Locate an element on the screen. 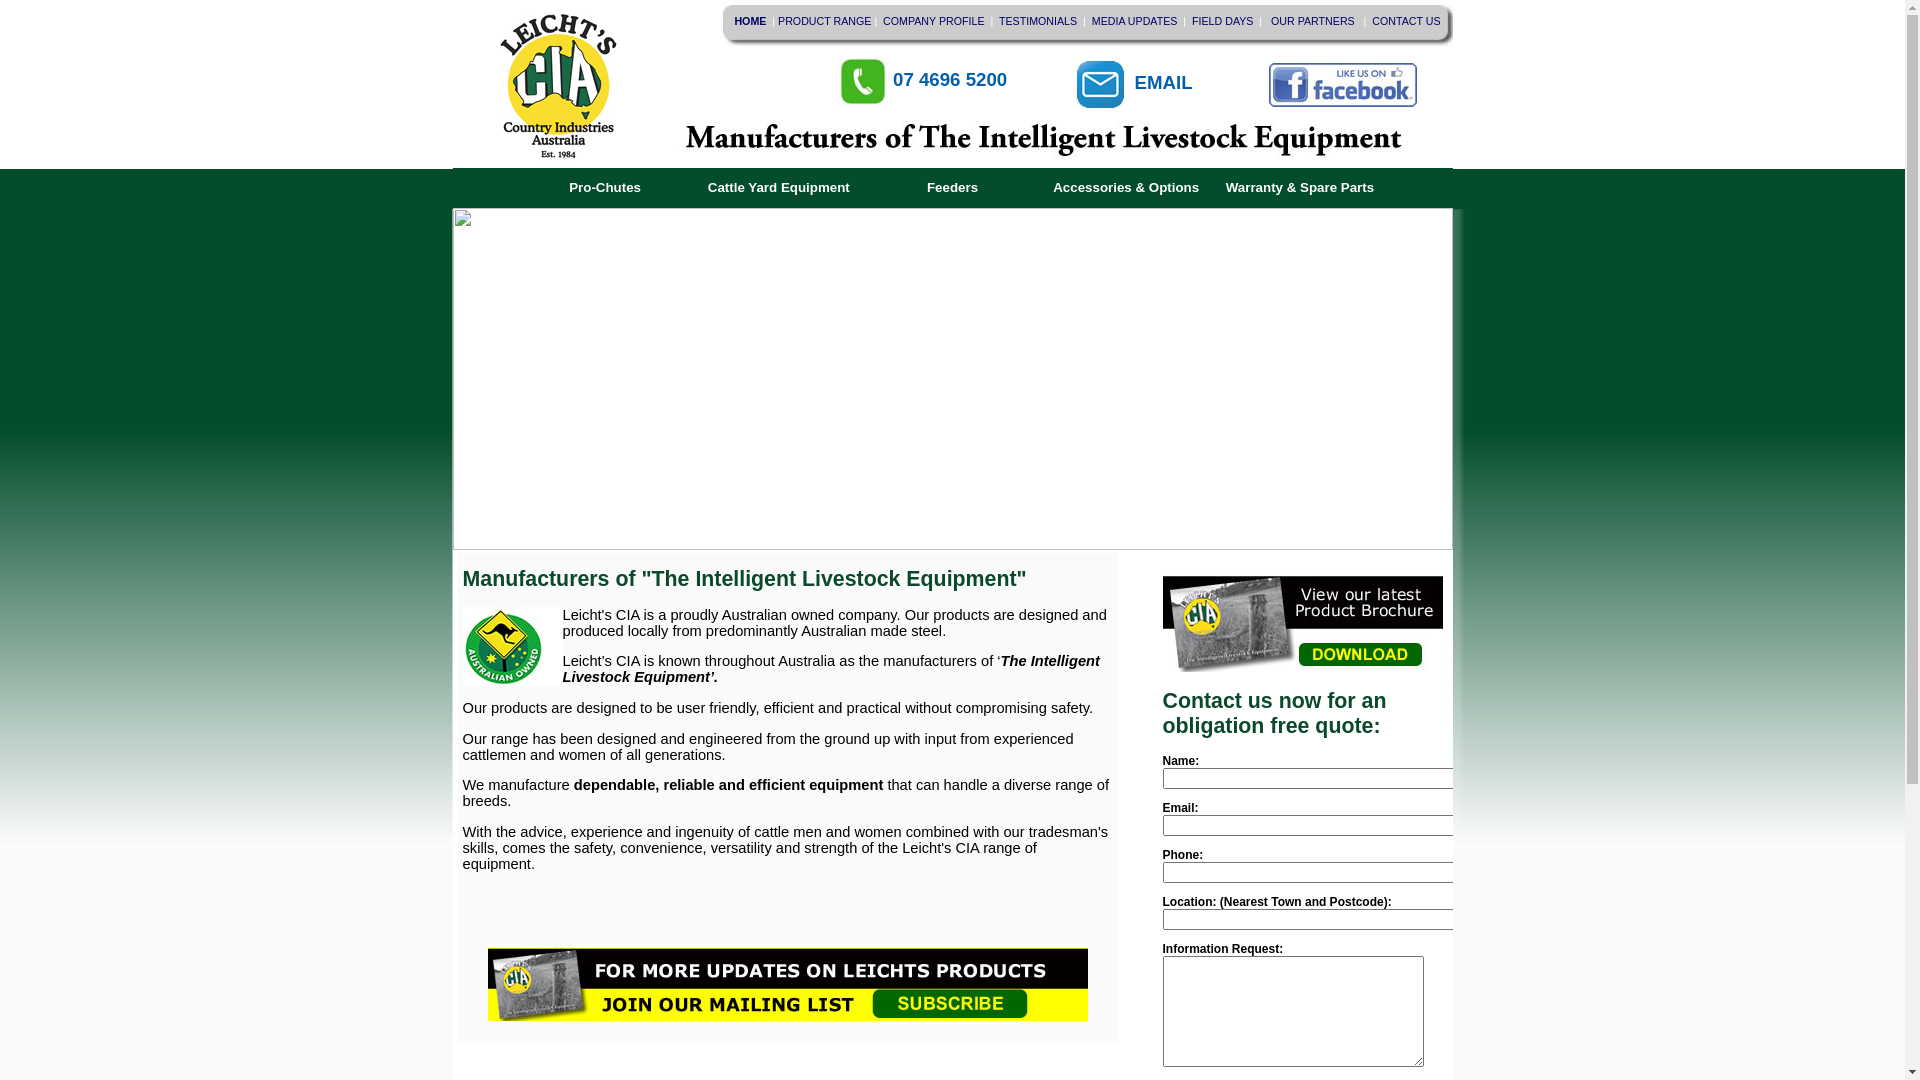 The width and height of the screenshot is (1920, 1080). Warranty & Spare Parts is located at coordinates (1300, 188).